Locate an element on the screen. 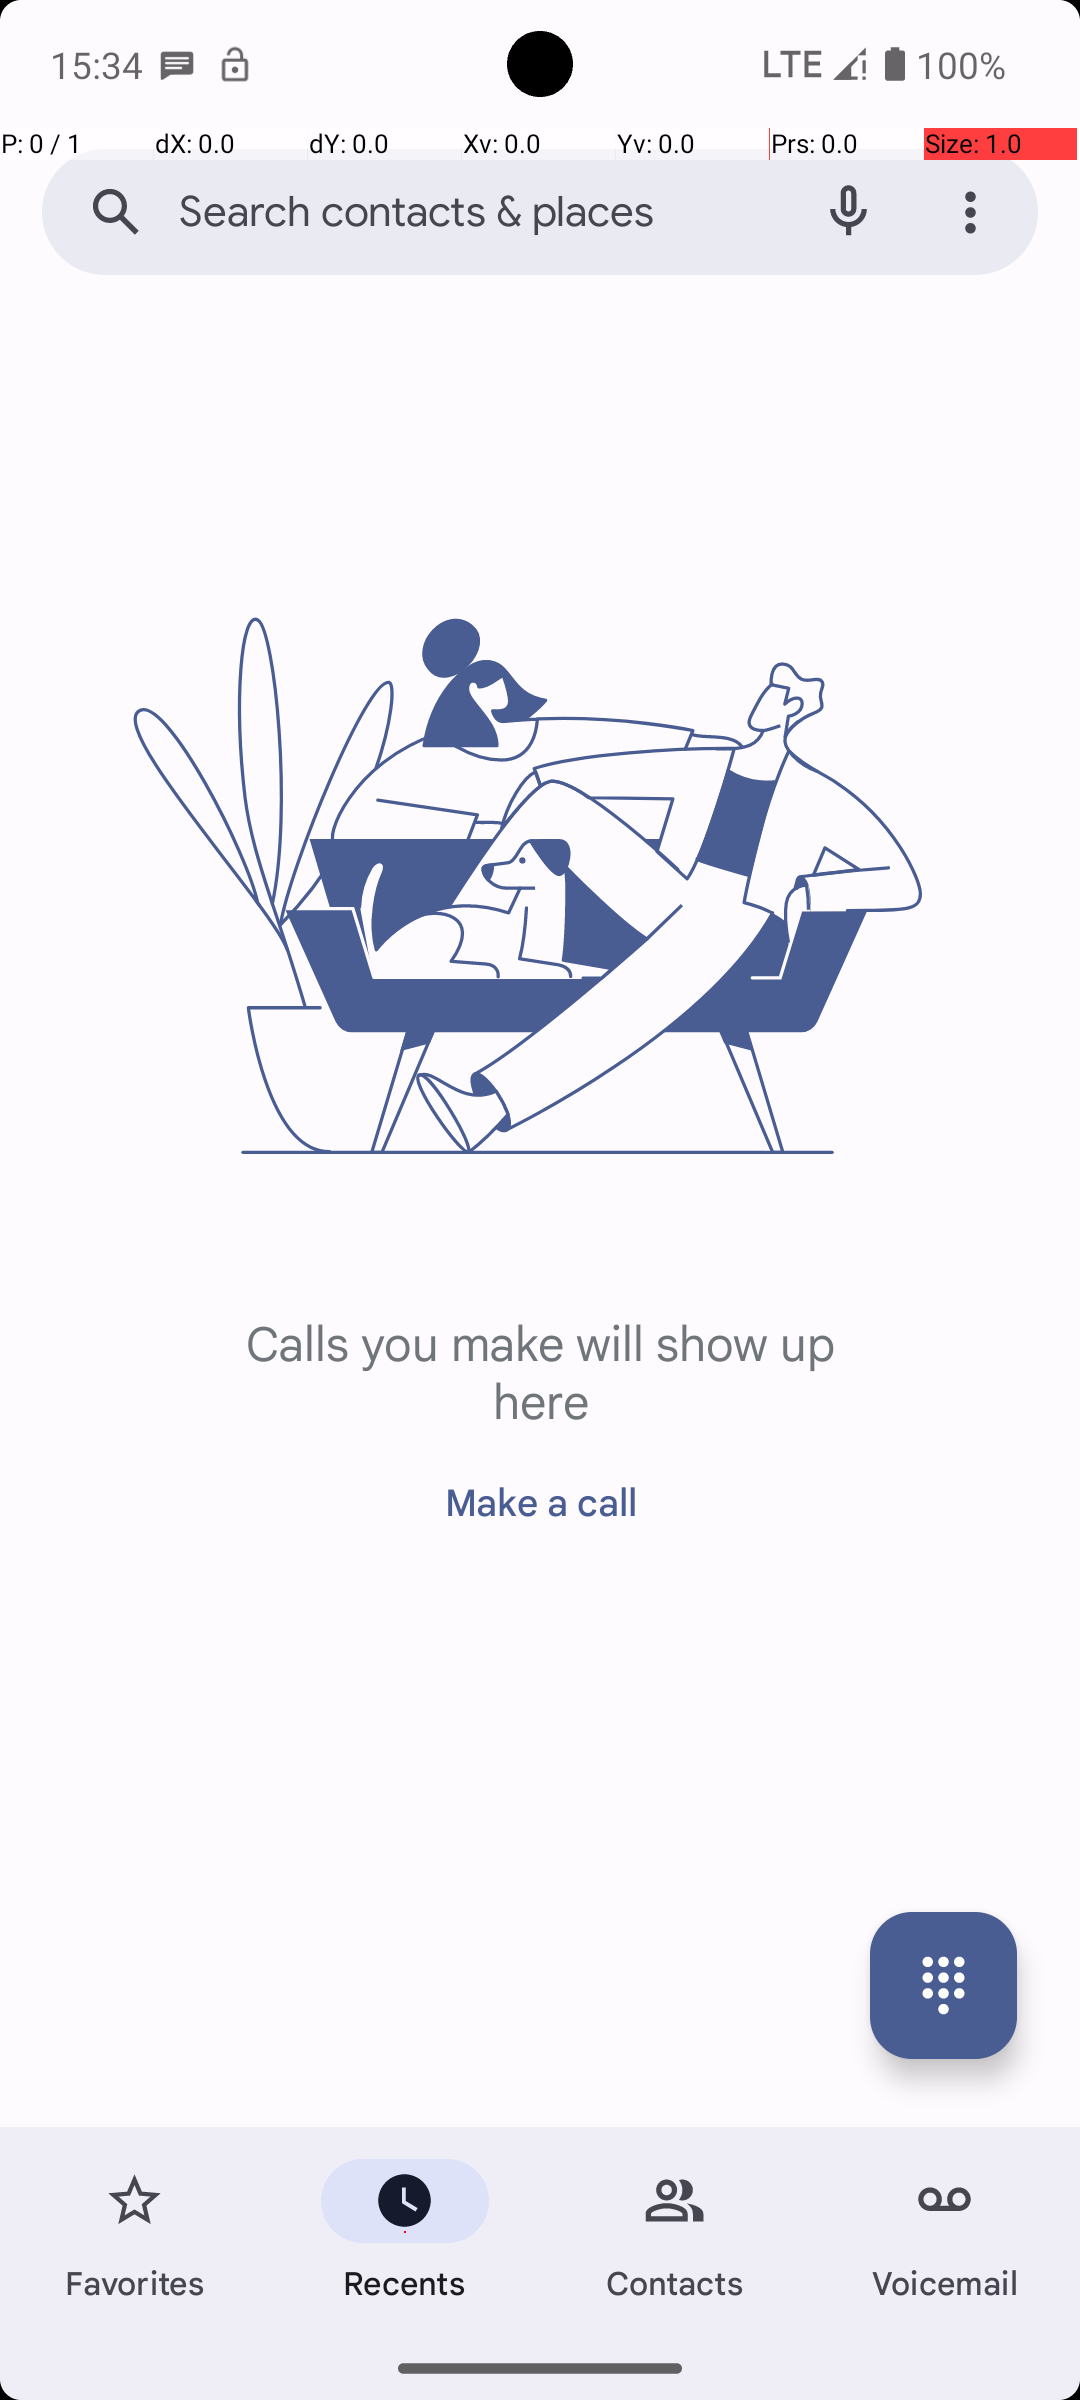 The height and width of the screenshot is (2400, 1080). Calls you make will show up here is located at coordinates (540, 1370).